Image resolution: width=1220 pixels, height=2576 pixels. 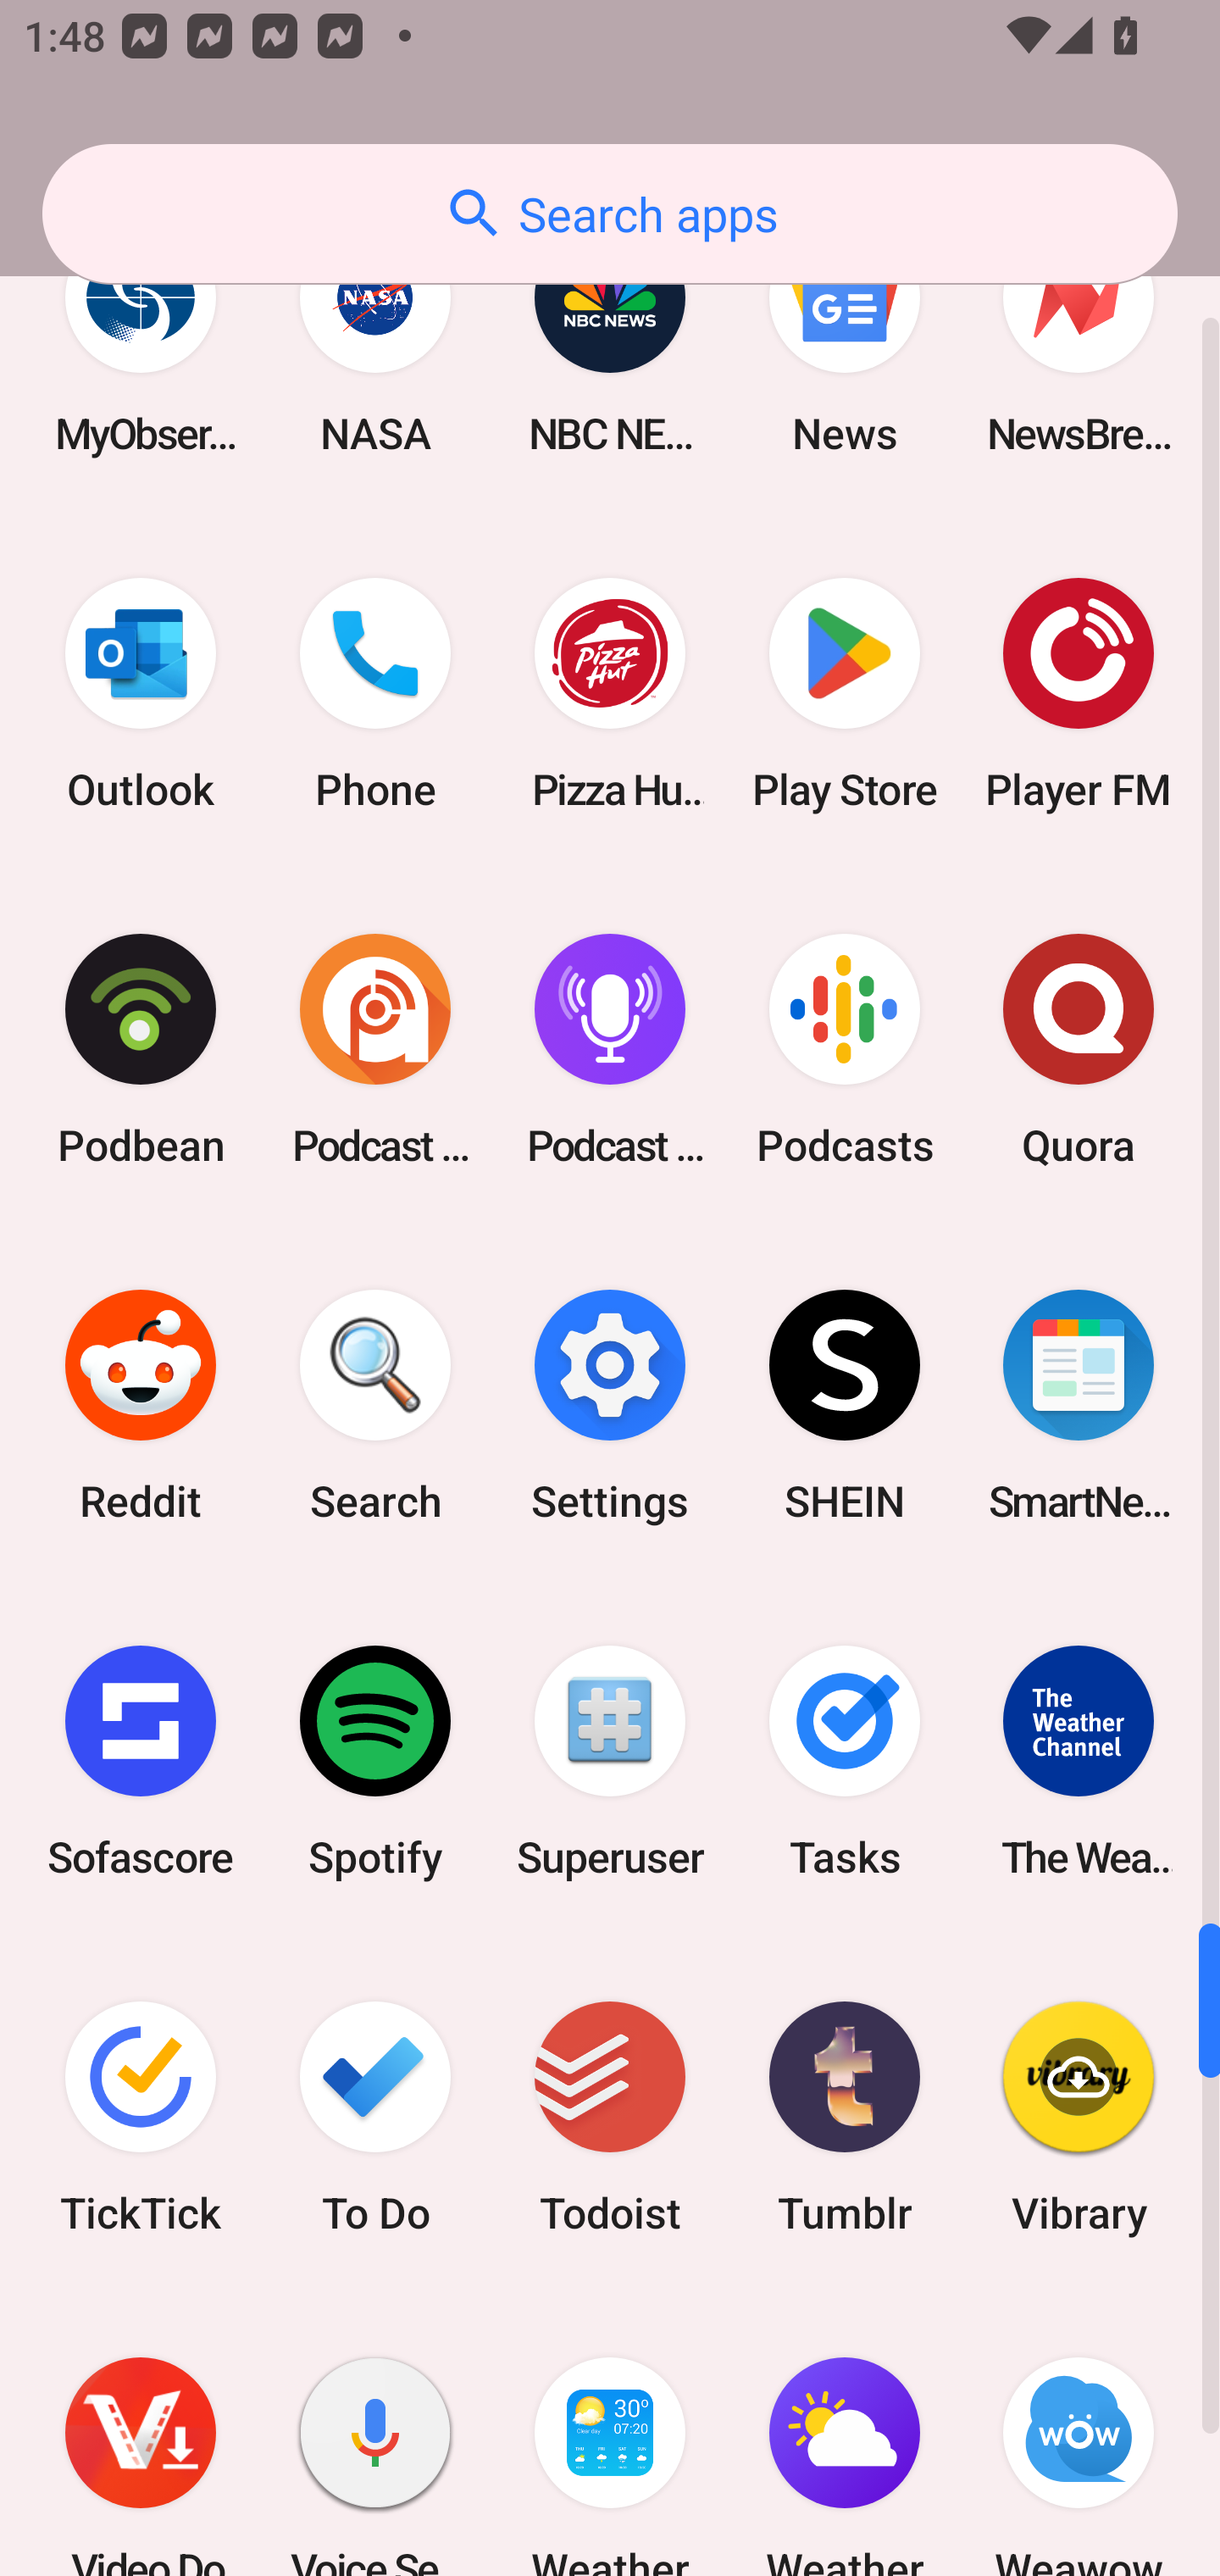 What do you see at coordinates (141, 2435) in the screenshot?
I see `Video Downloader & Ace Player` at bounding box center [141, 2435].